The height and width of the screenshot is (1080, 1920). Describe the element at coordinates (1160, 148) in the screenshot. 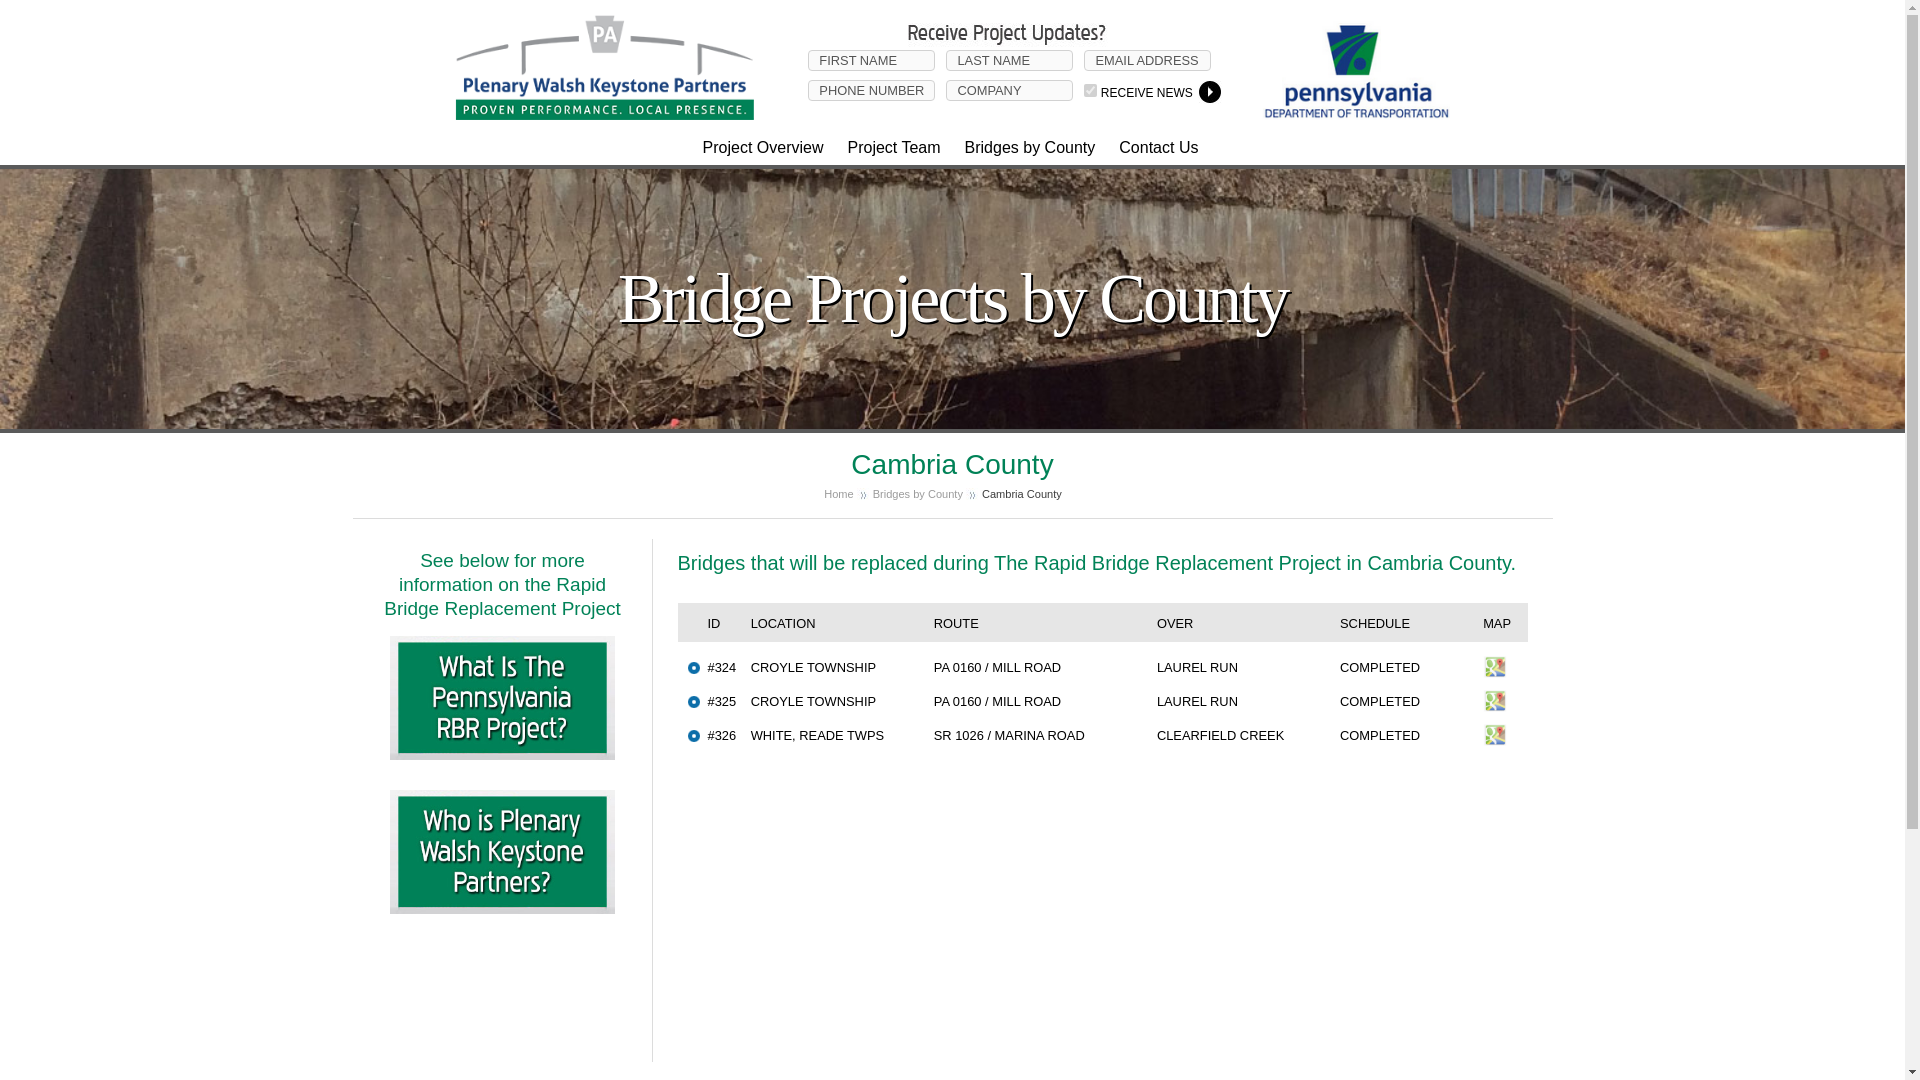

I see `Contact Us` at that location.